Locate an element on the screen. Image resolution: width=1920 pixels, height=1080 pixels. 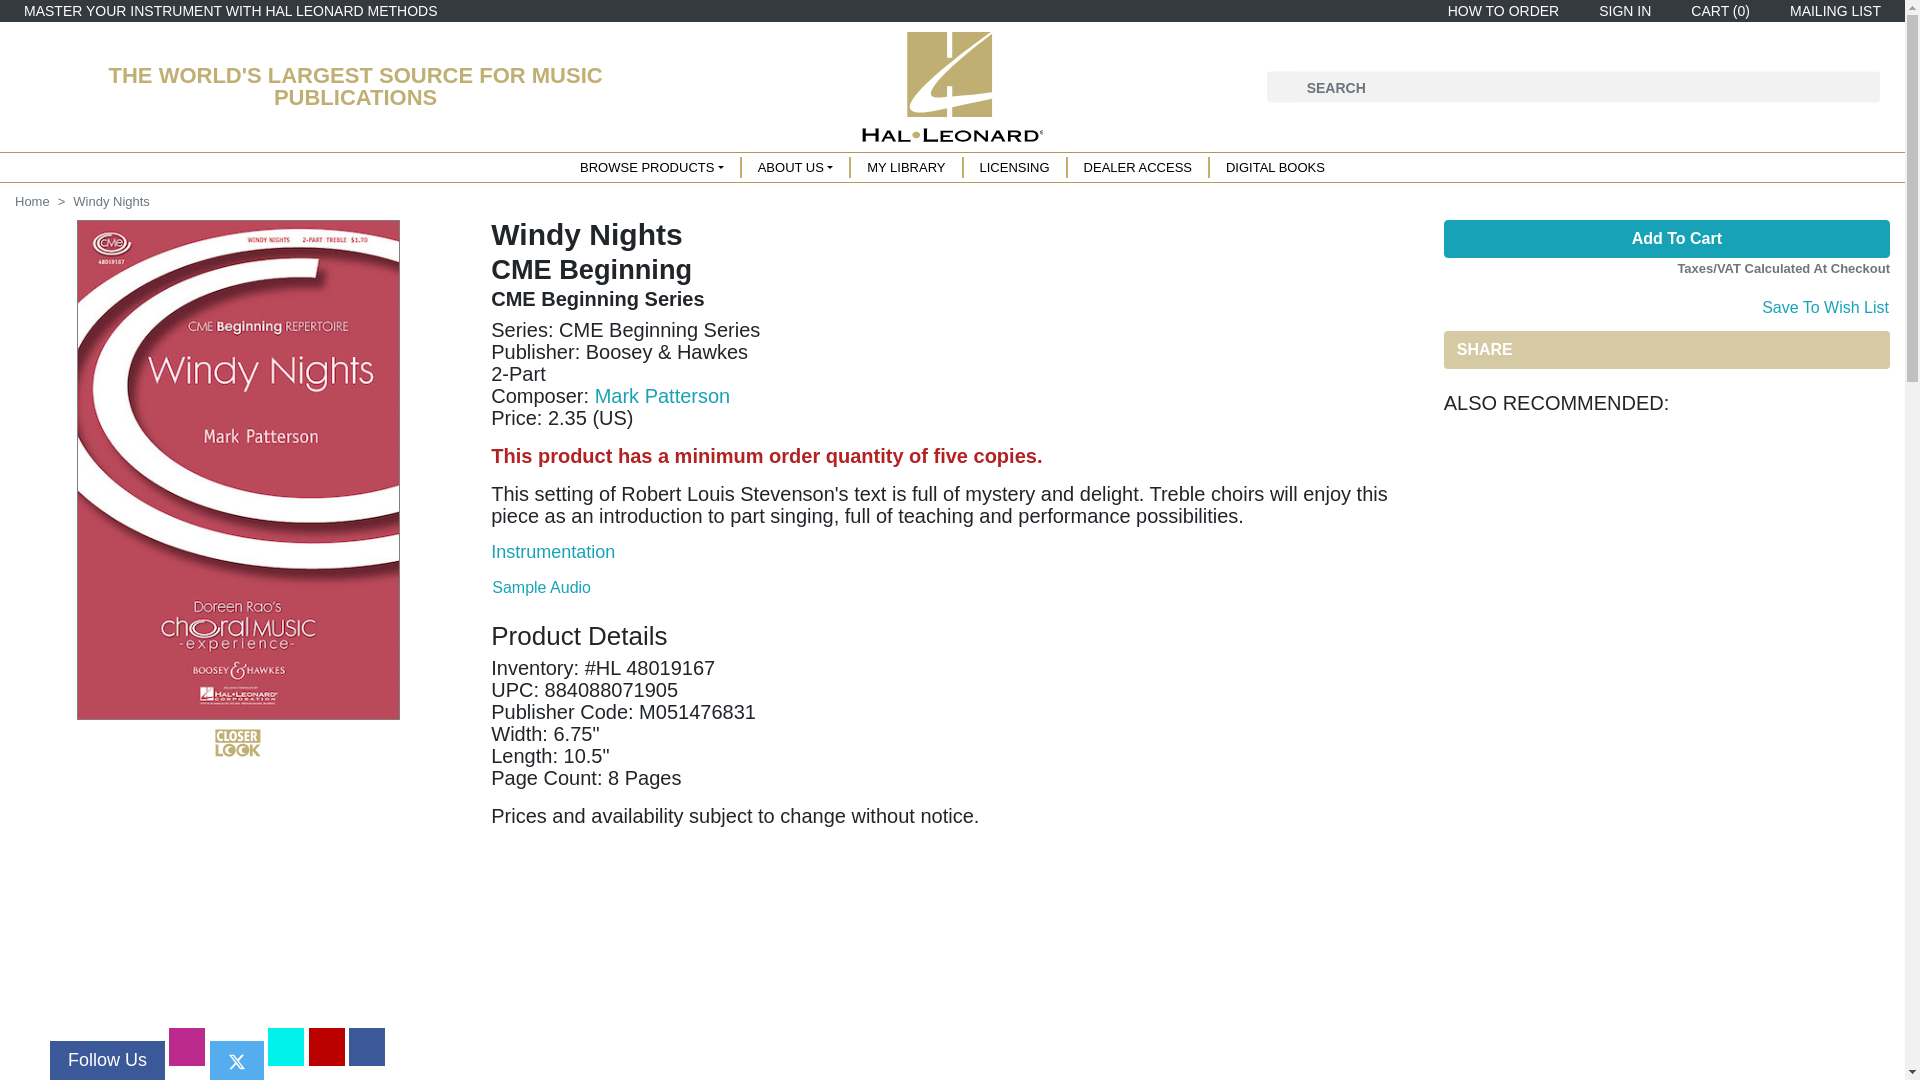
Add to Cart is located at coordinates (1666, 239).